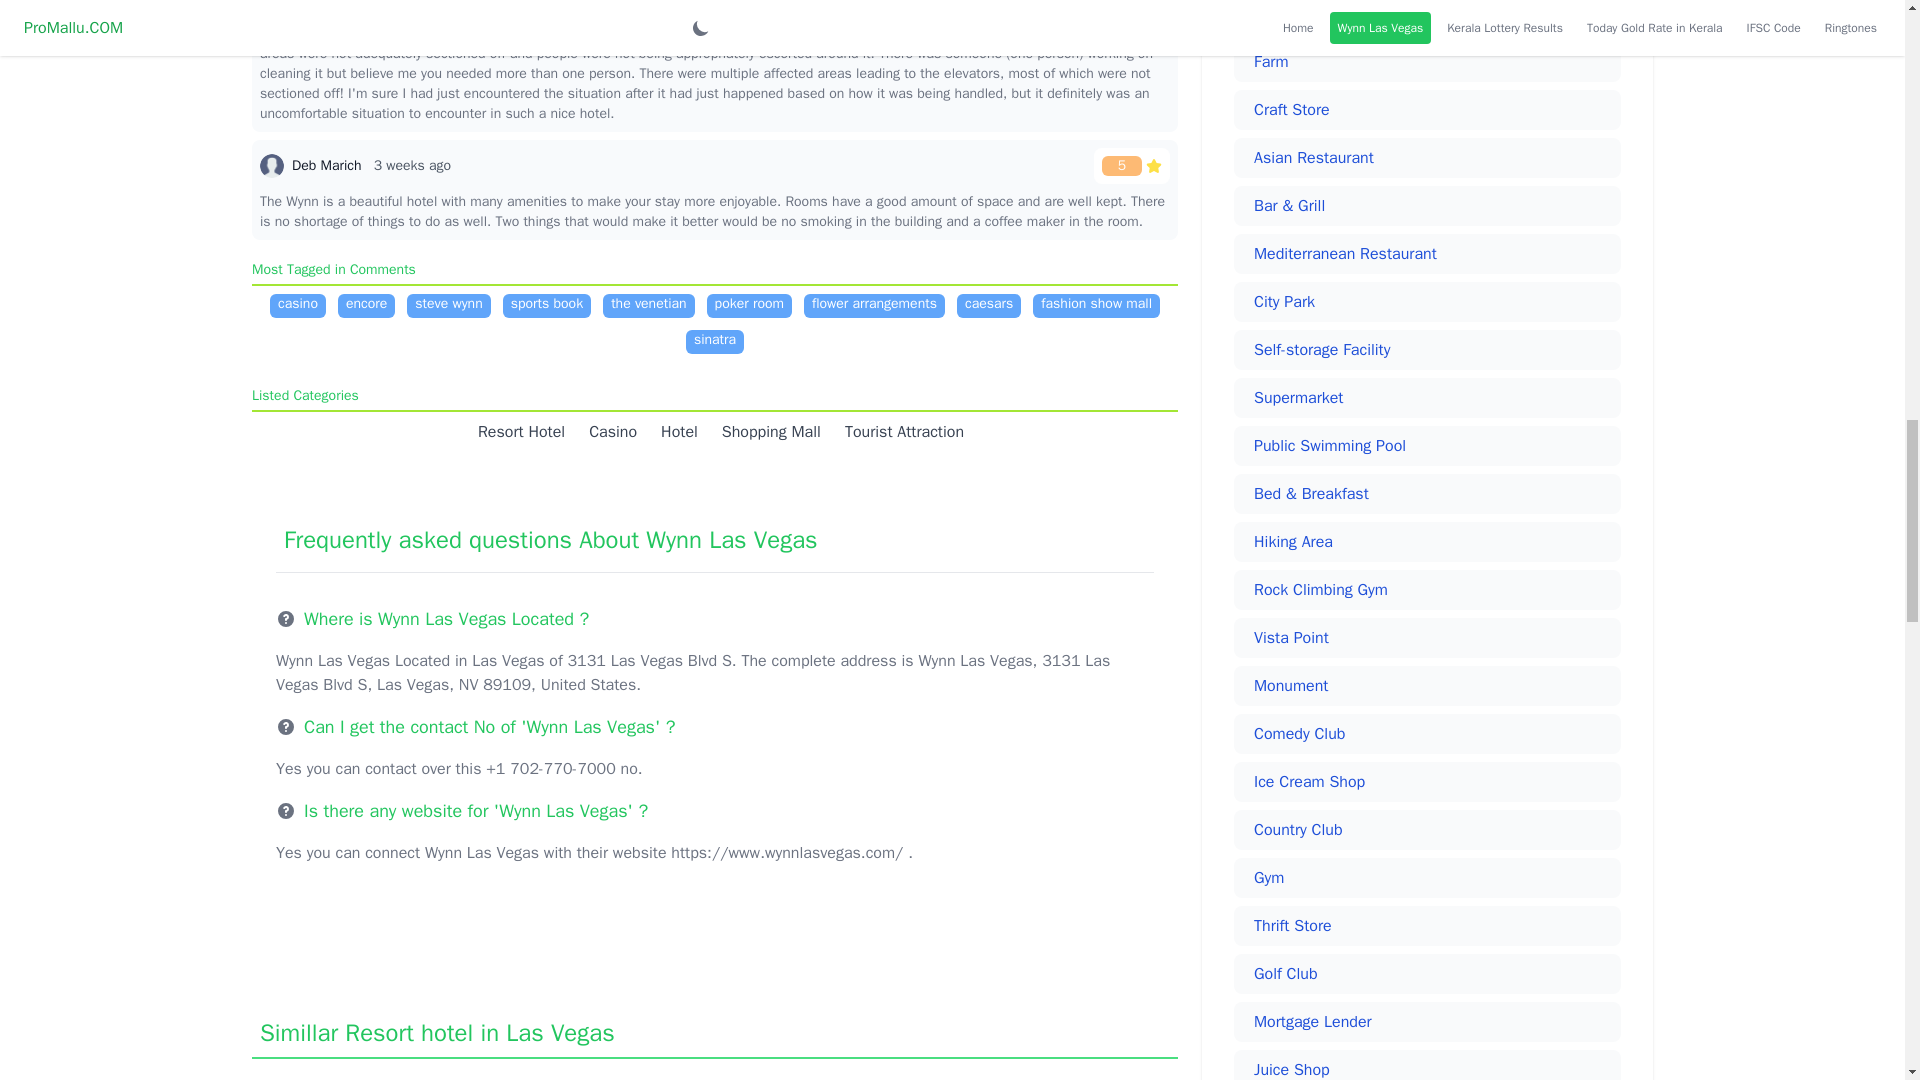 Image resolution: width=1920 pixels, height=1080 pixels. Describe the element at coordinates (1132, 165) in the screenshot. I see `5` at that location.